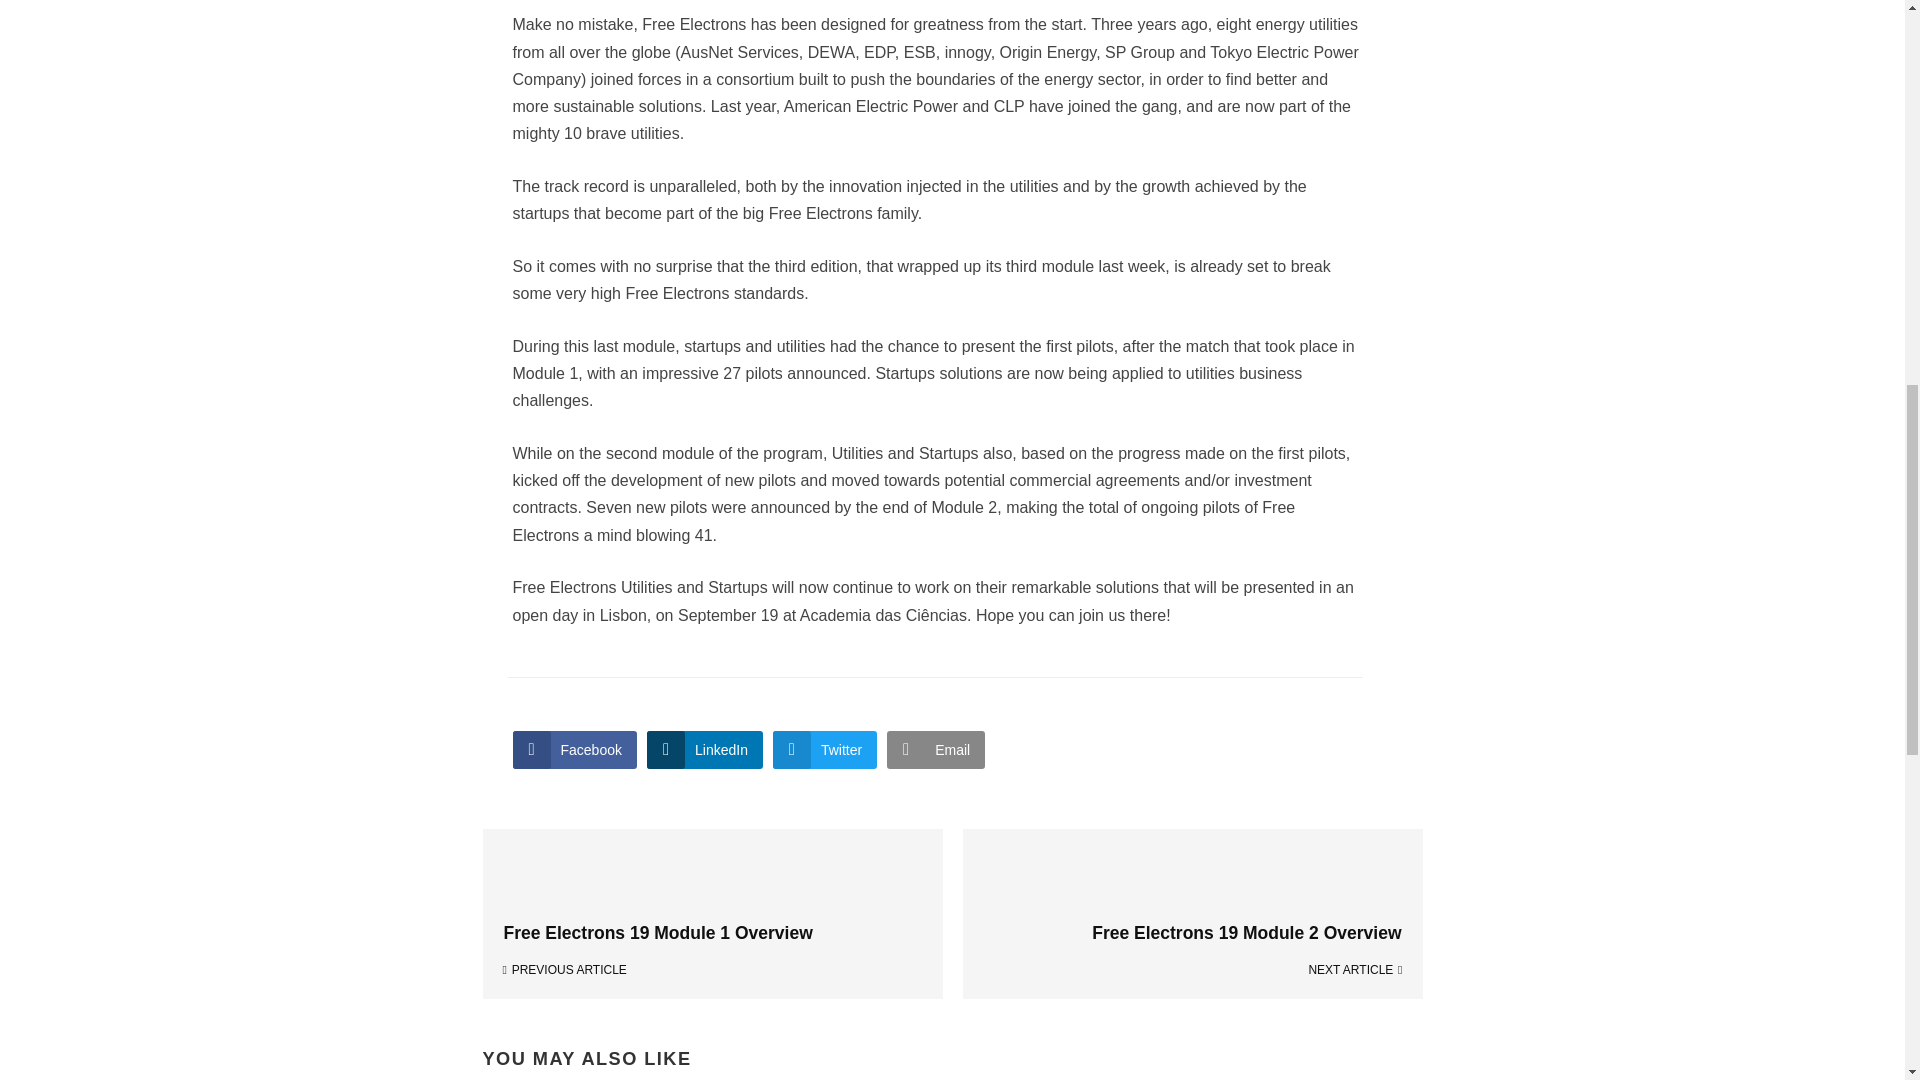  What do you see at coordinates (1192, 970) in the screenshot?
I see `NEXT ARTICLE` at bounding box center [1192, 970].